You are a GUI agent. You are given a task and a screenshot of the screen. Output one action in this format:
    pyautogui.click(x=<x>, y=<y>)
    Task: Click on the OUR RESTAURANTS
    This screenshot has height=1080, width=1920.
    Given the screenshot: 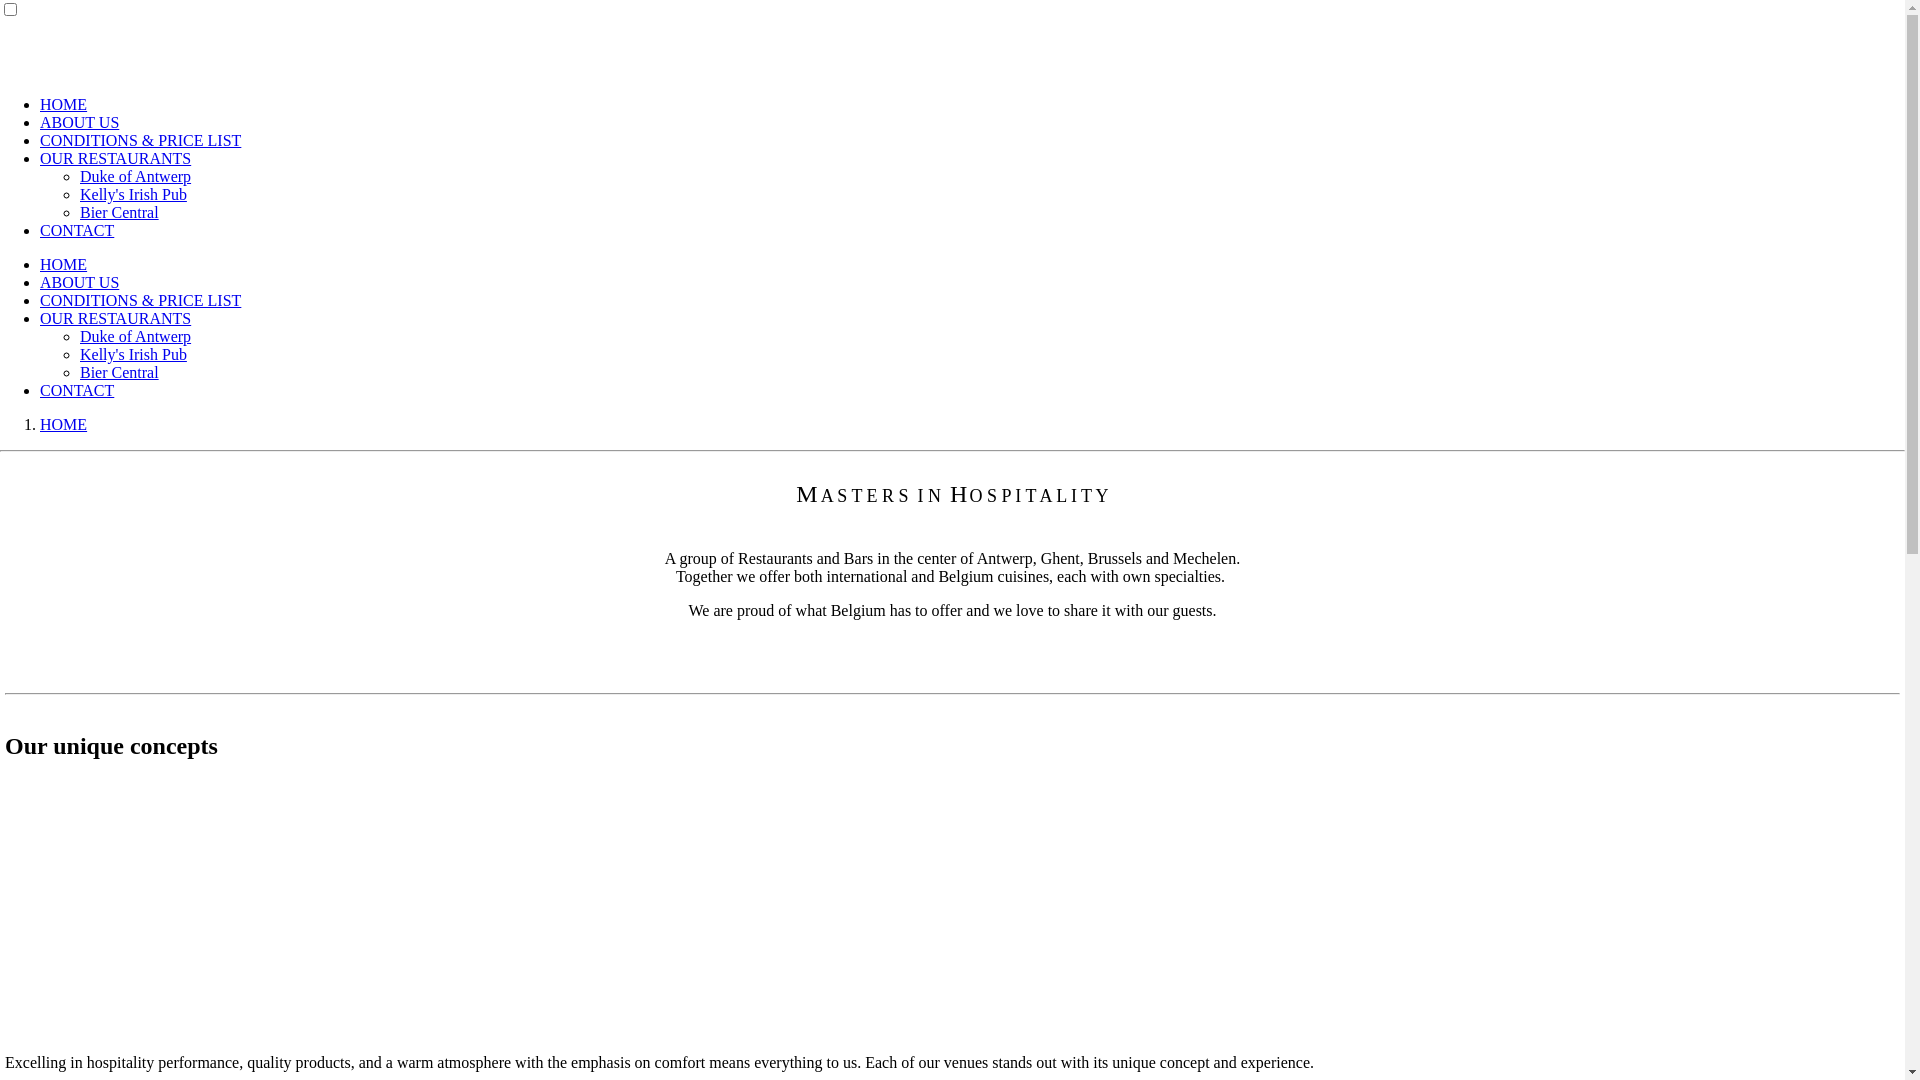 What is the action you would take?
    pyautogui.click(x=116, y=158)
    